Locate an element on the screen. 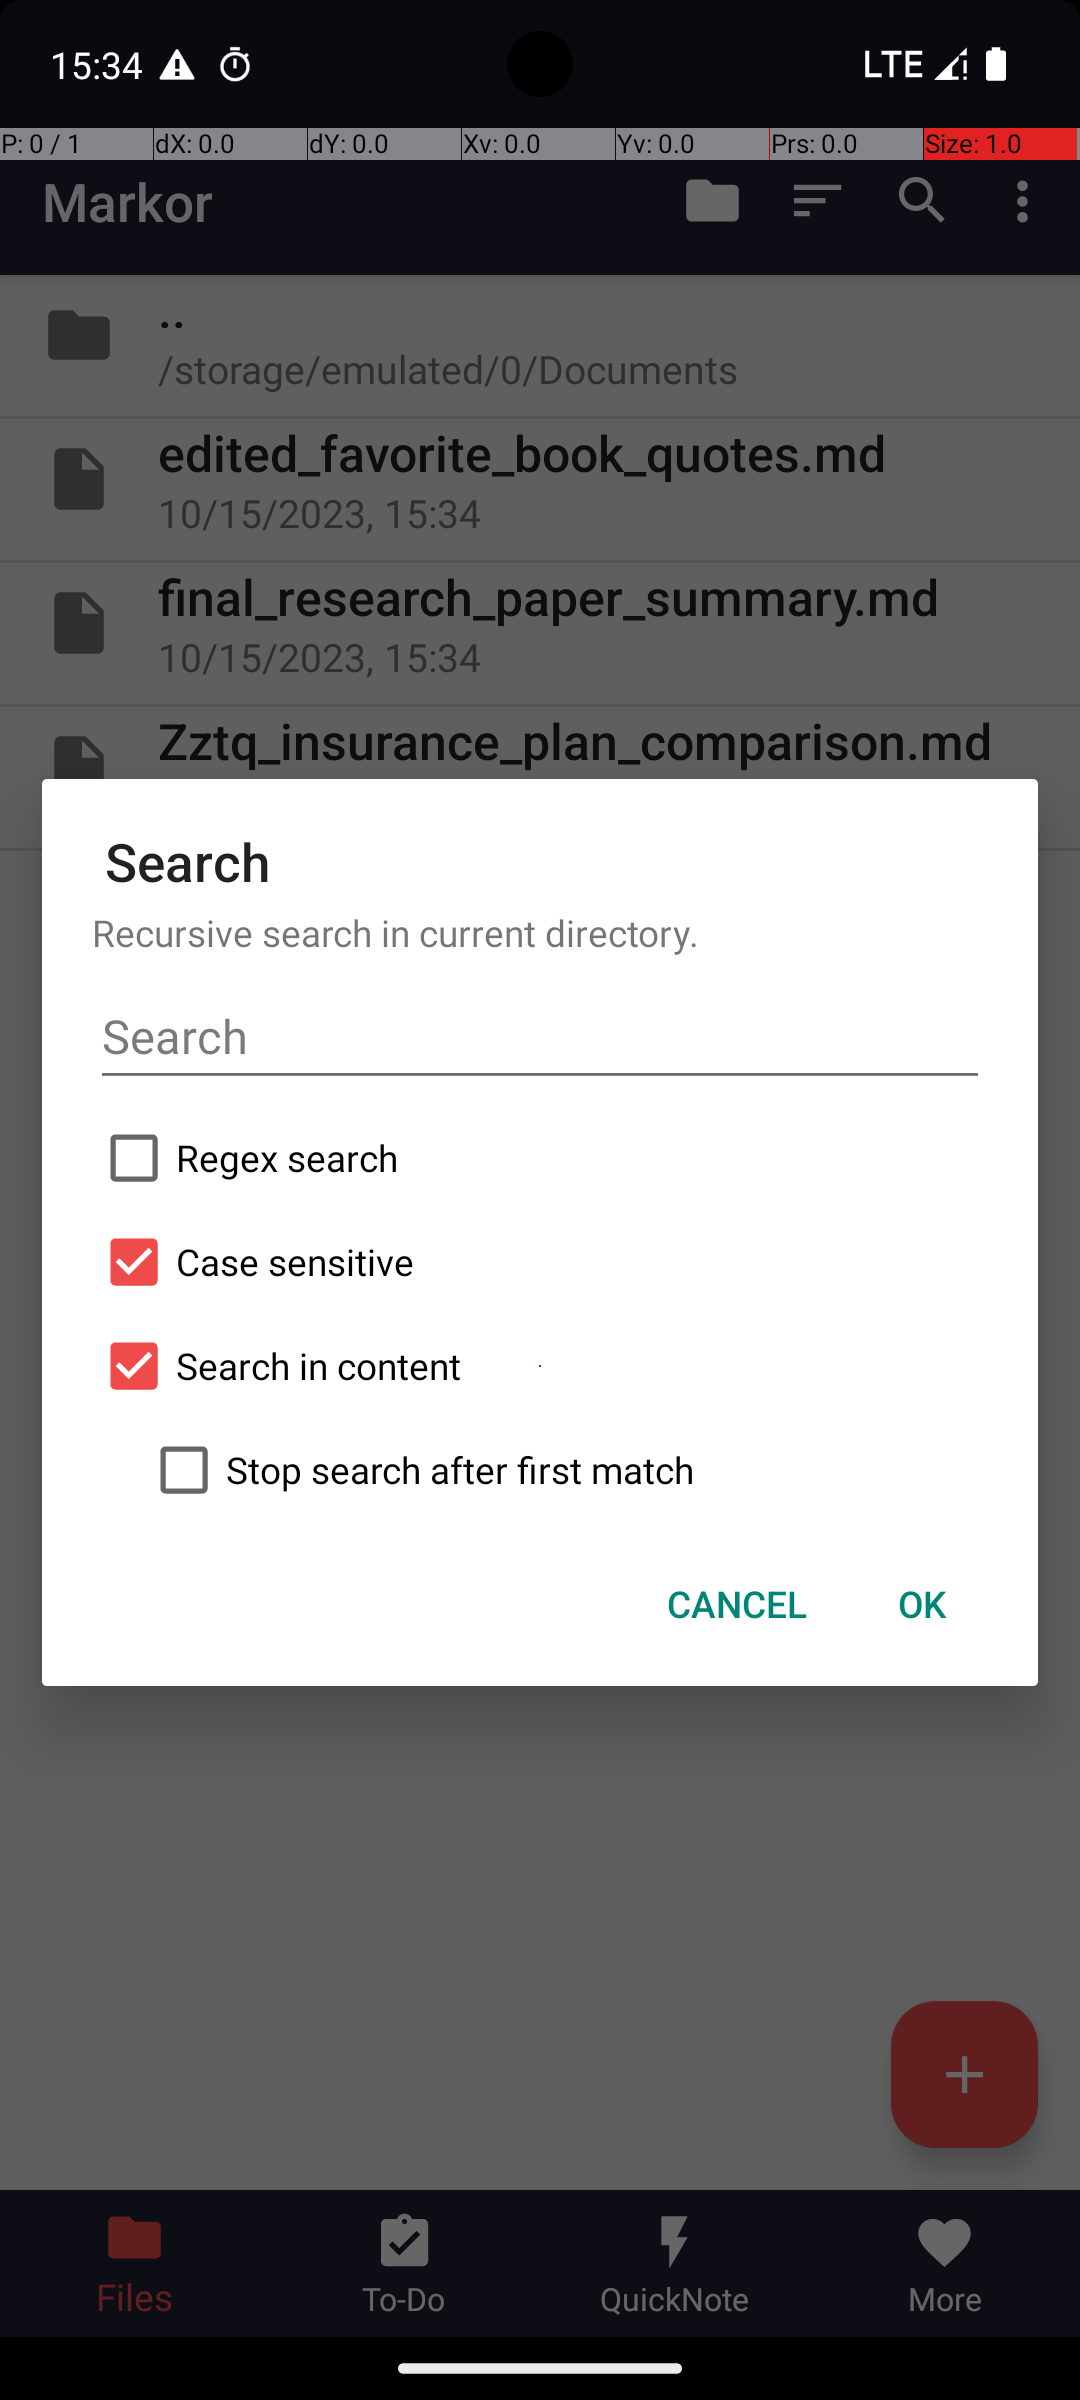 The height and width of the screenshot is (2400, 1080). Case sensitive is located at coordinates (540, 1262).